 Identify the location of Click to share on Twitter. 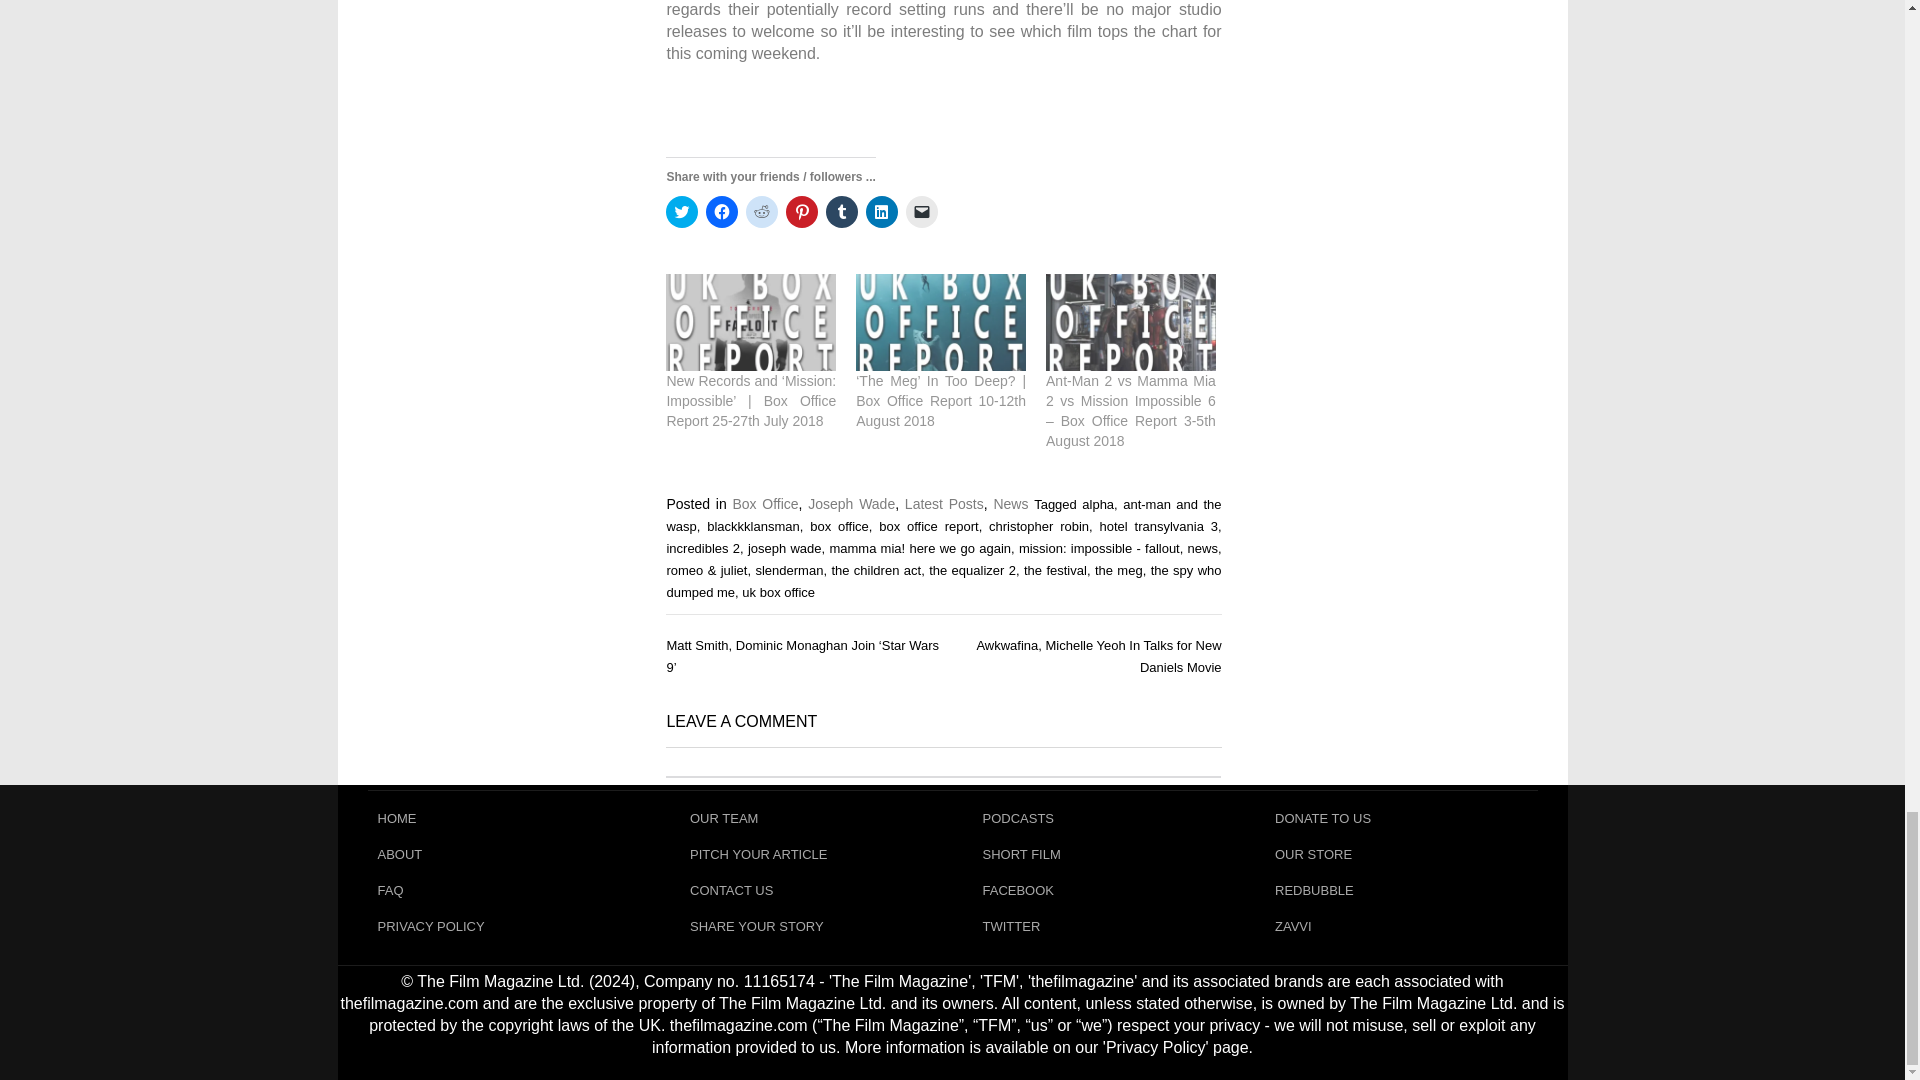
(682, 211).